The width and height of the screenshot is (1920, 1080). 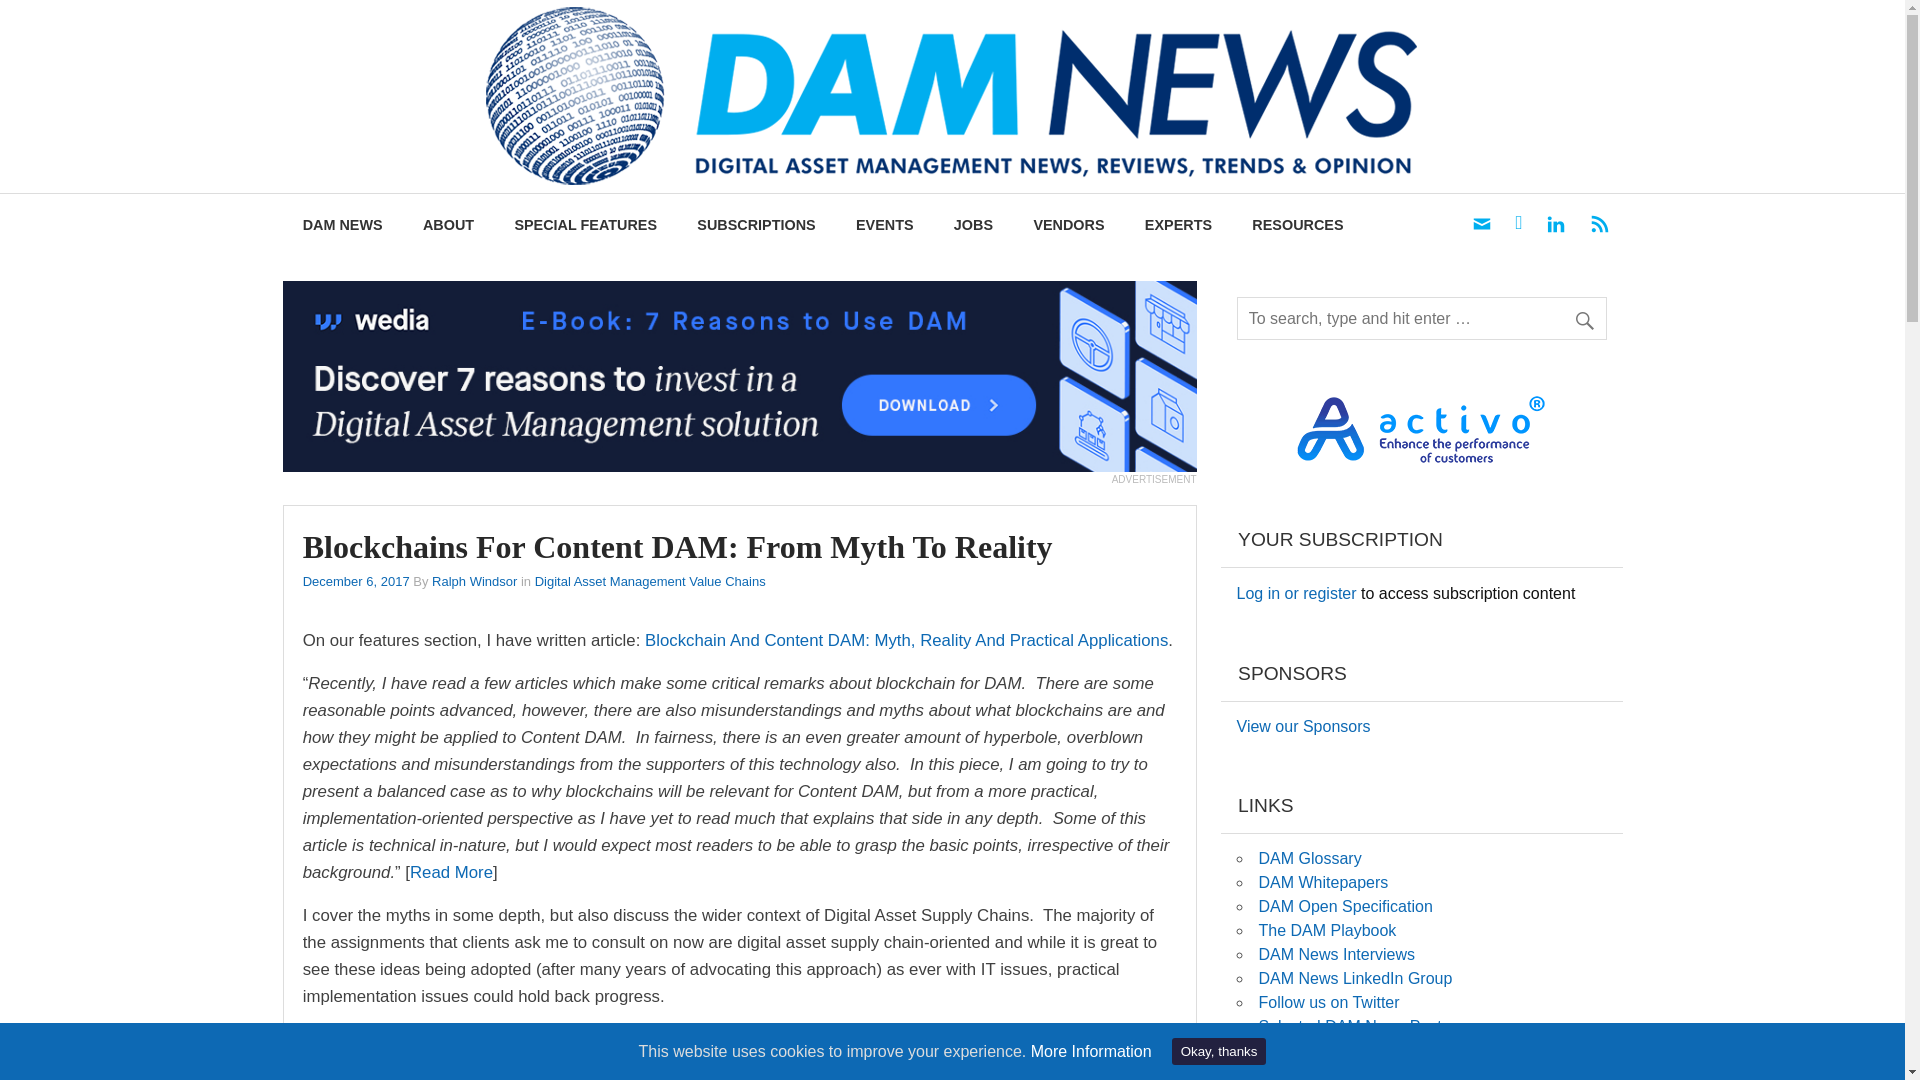 What do you see at coordinates (1354, 978) in the screenshot?
I see `The DAM News dedicated Linked In Group` at bounding box center [1354, 978].